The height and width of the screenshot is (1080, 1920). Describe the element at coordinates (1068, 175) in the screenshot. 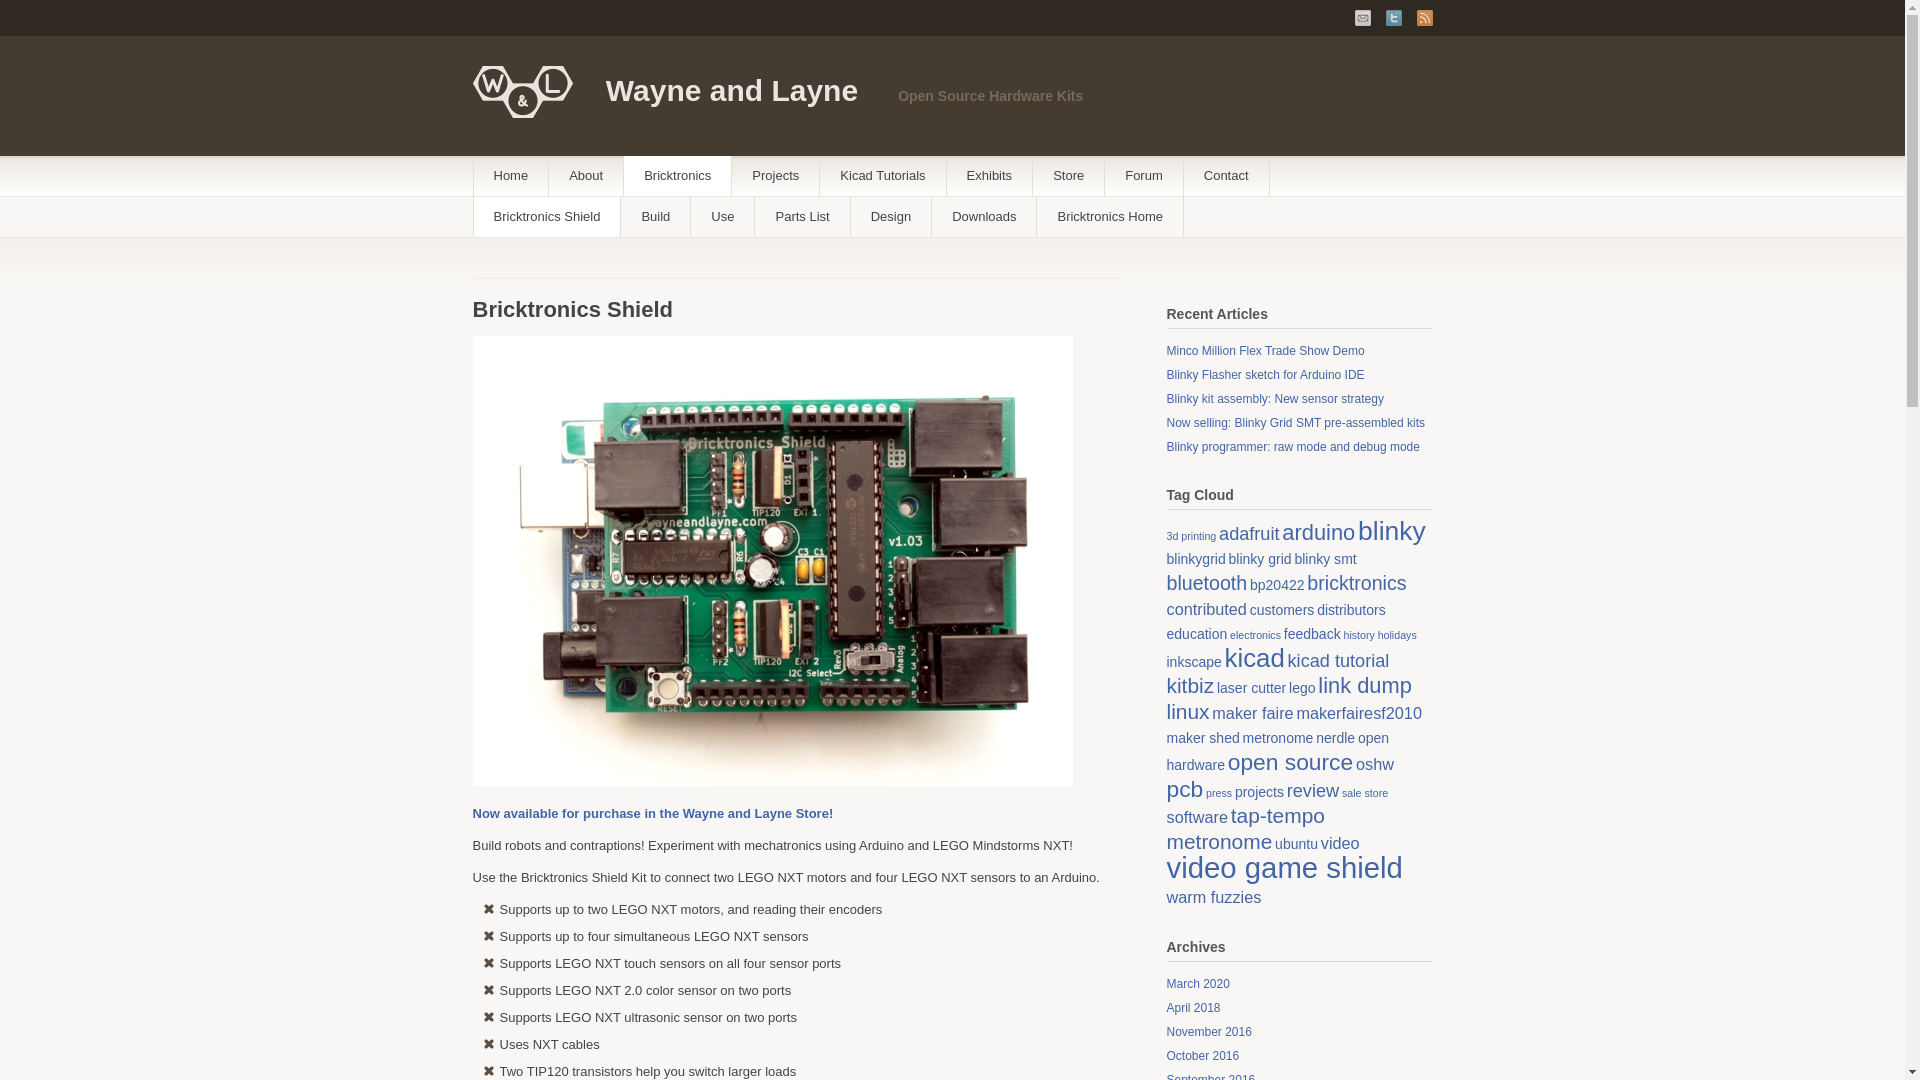

I see `Store` at that location.